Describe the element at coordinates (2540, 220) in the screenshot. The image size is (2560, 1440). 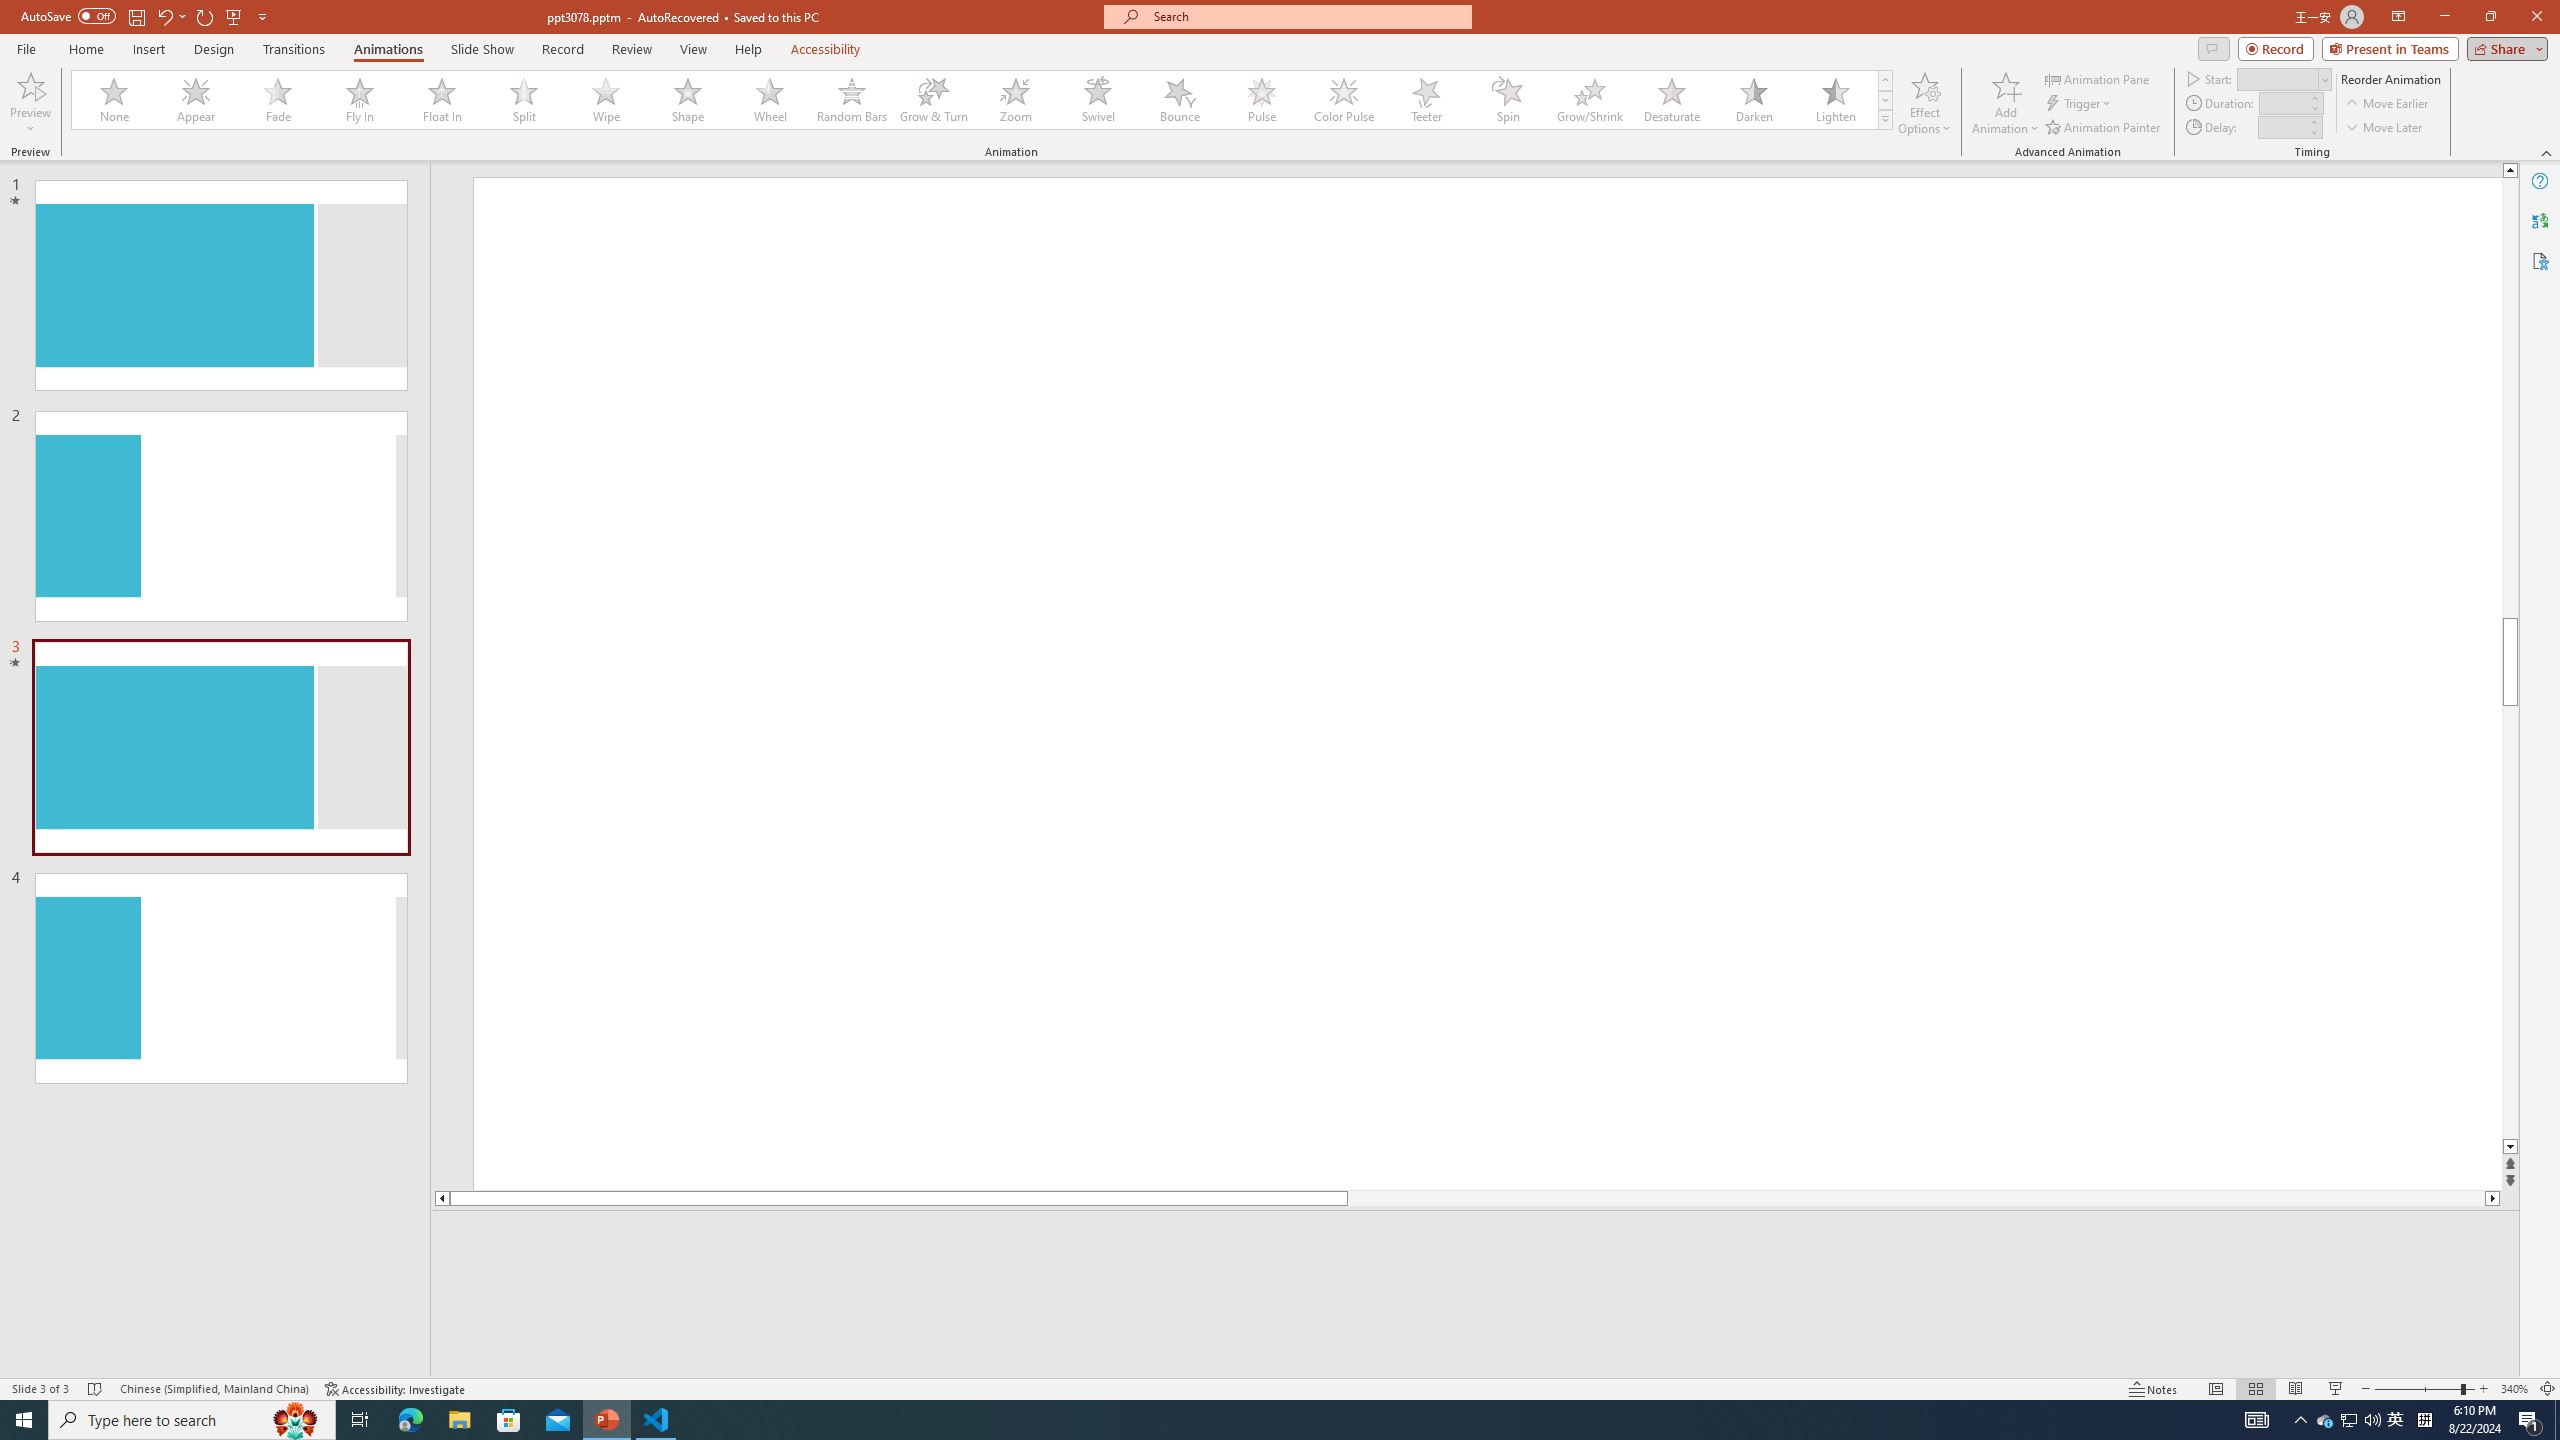
I see `Translator` at that location.